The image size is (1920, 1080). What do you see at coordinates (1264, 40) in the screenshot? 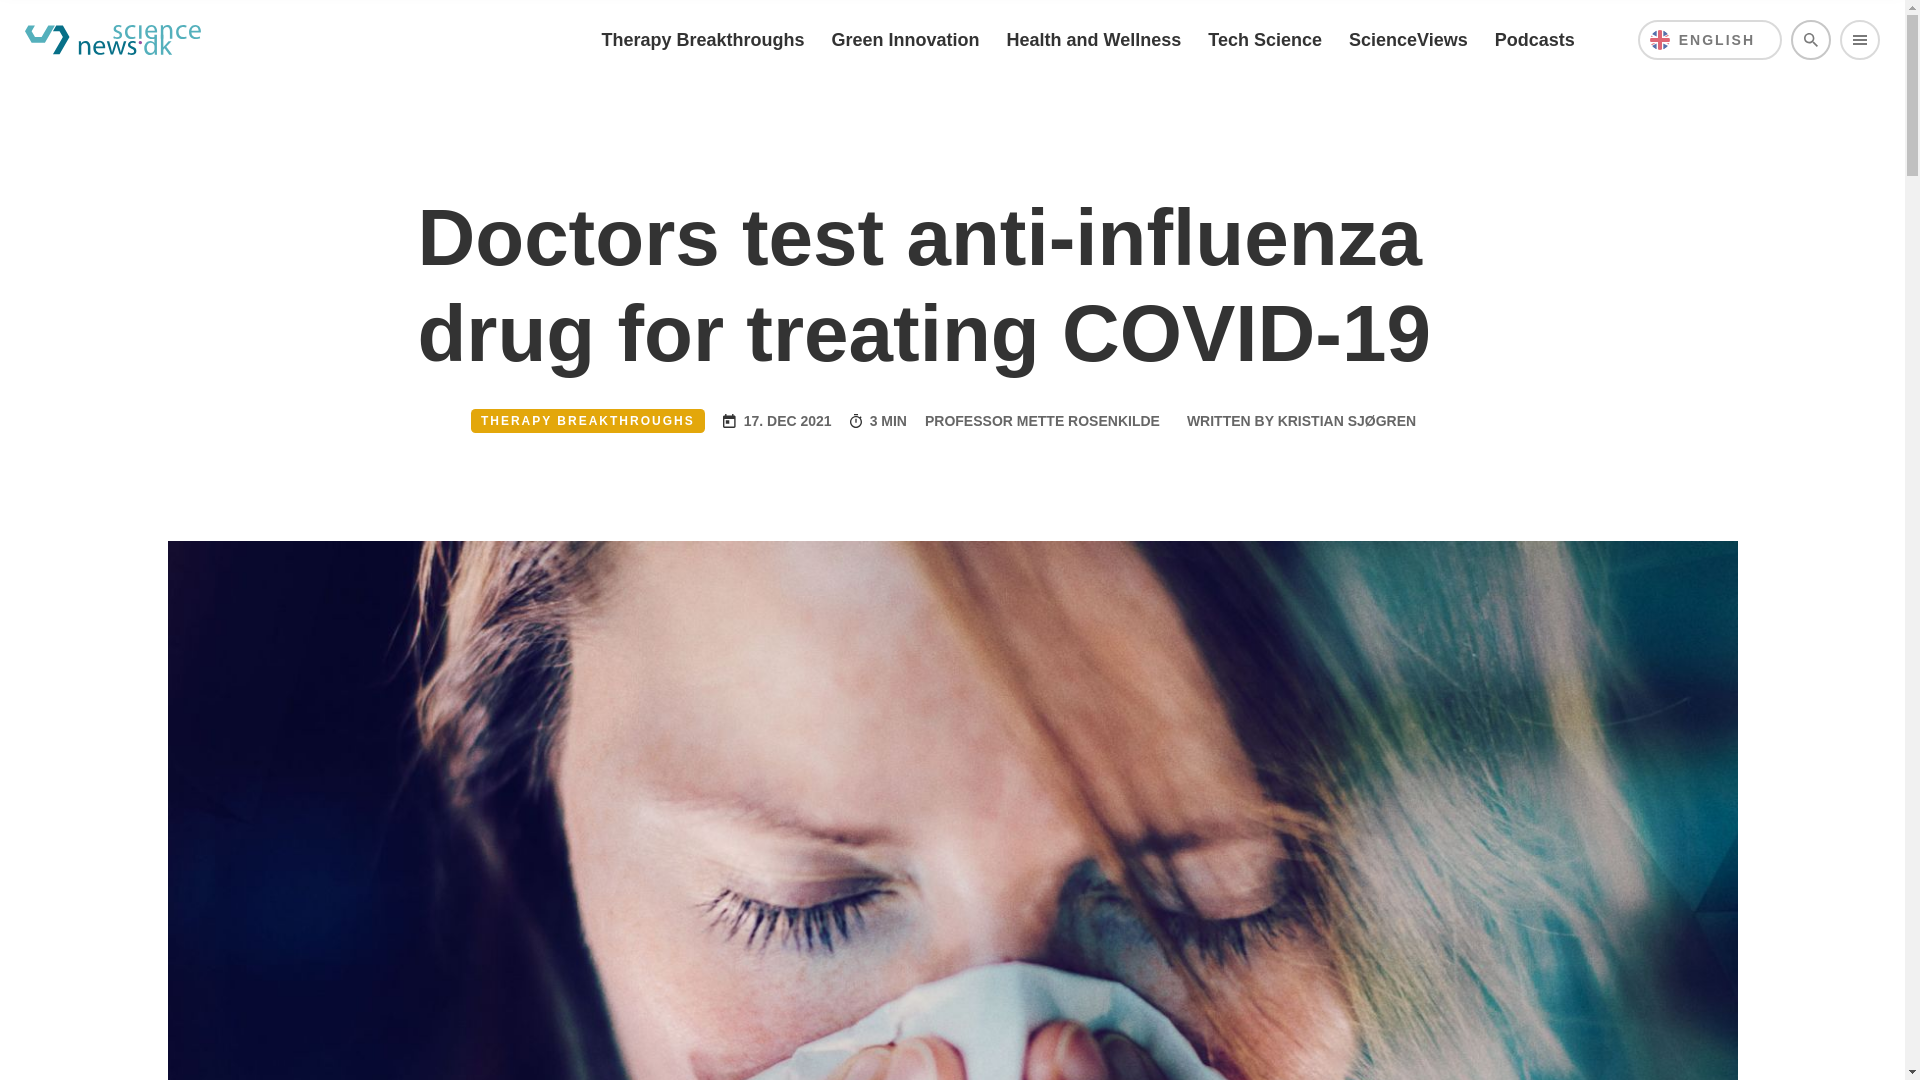
I see `Tech Science` at bounding box center [1264, 40].